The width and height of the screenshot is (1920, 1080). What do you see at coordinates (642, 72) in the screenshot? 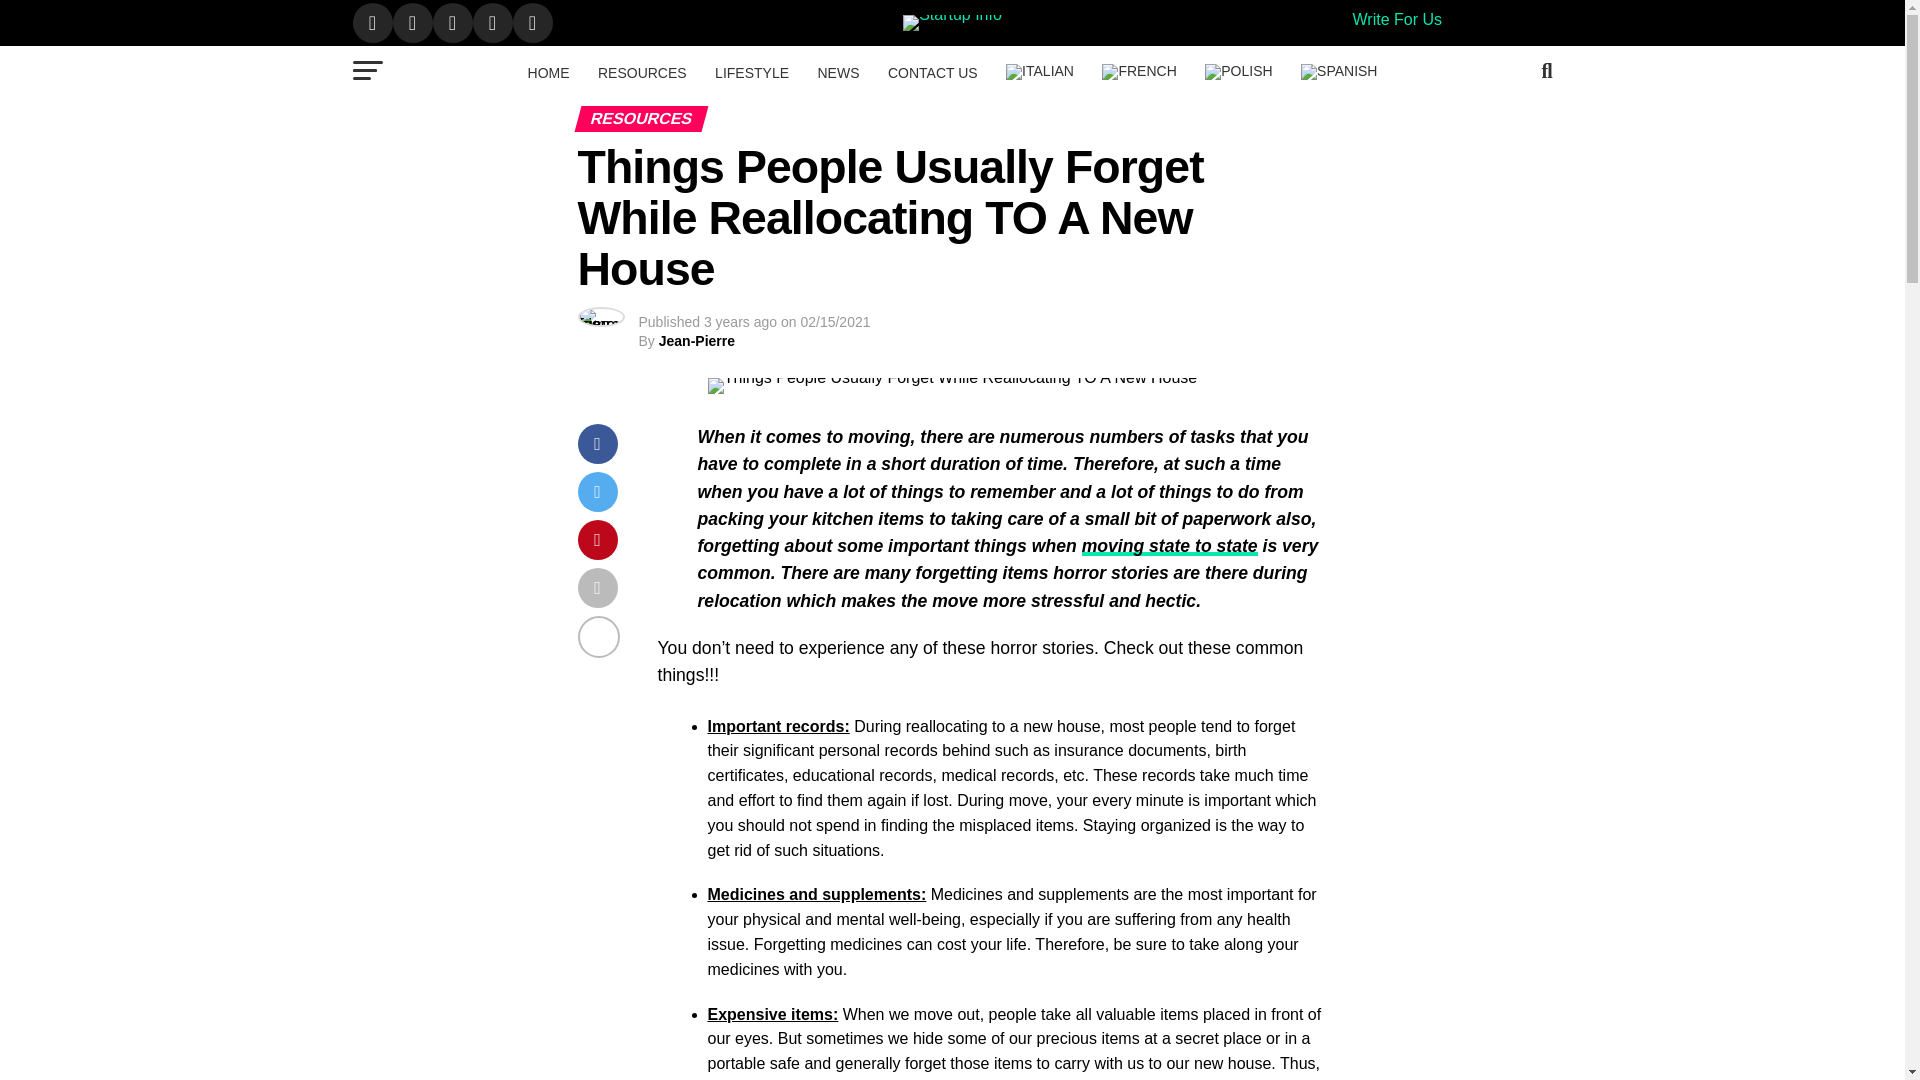
I see `RESOURCES` at bounding box center [642, 72].